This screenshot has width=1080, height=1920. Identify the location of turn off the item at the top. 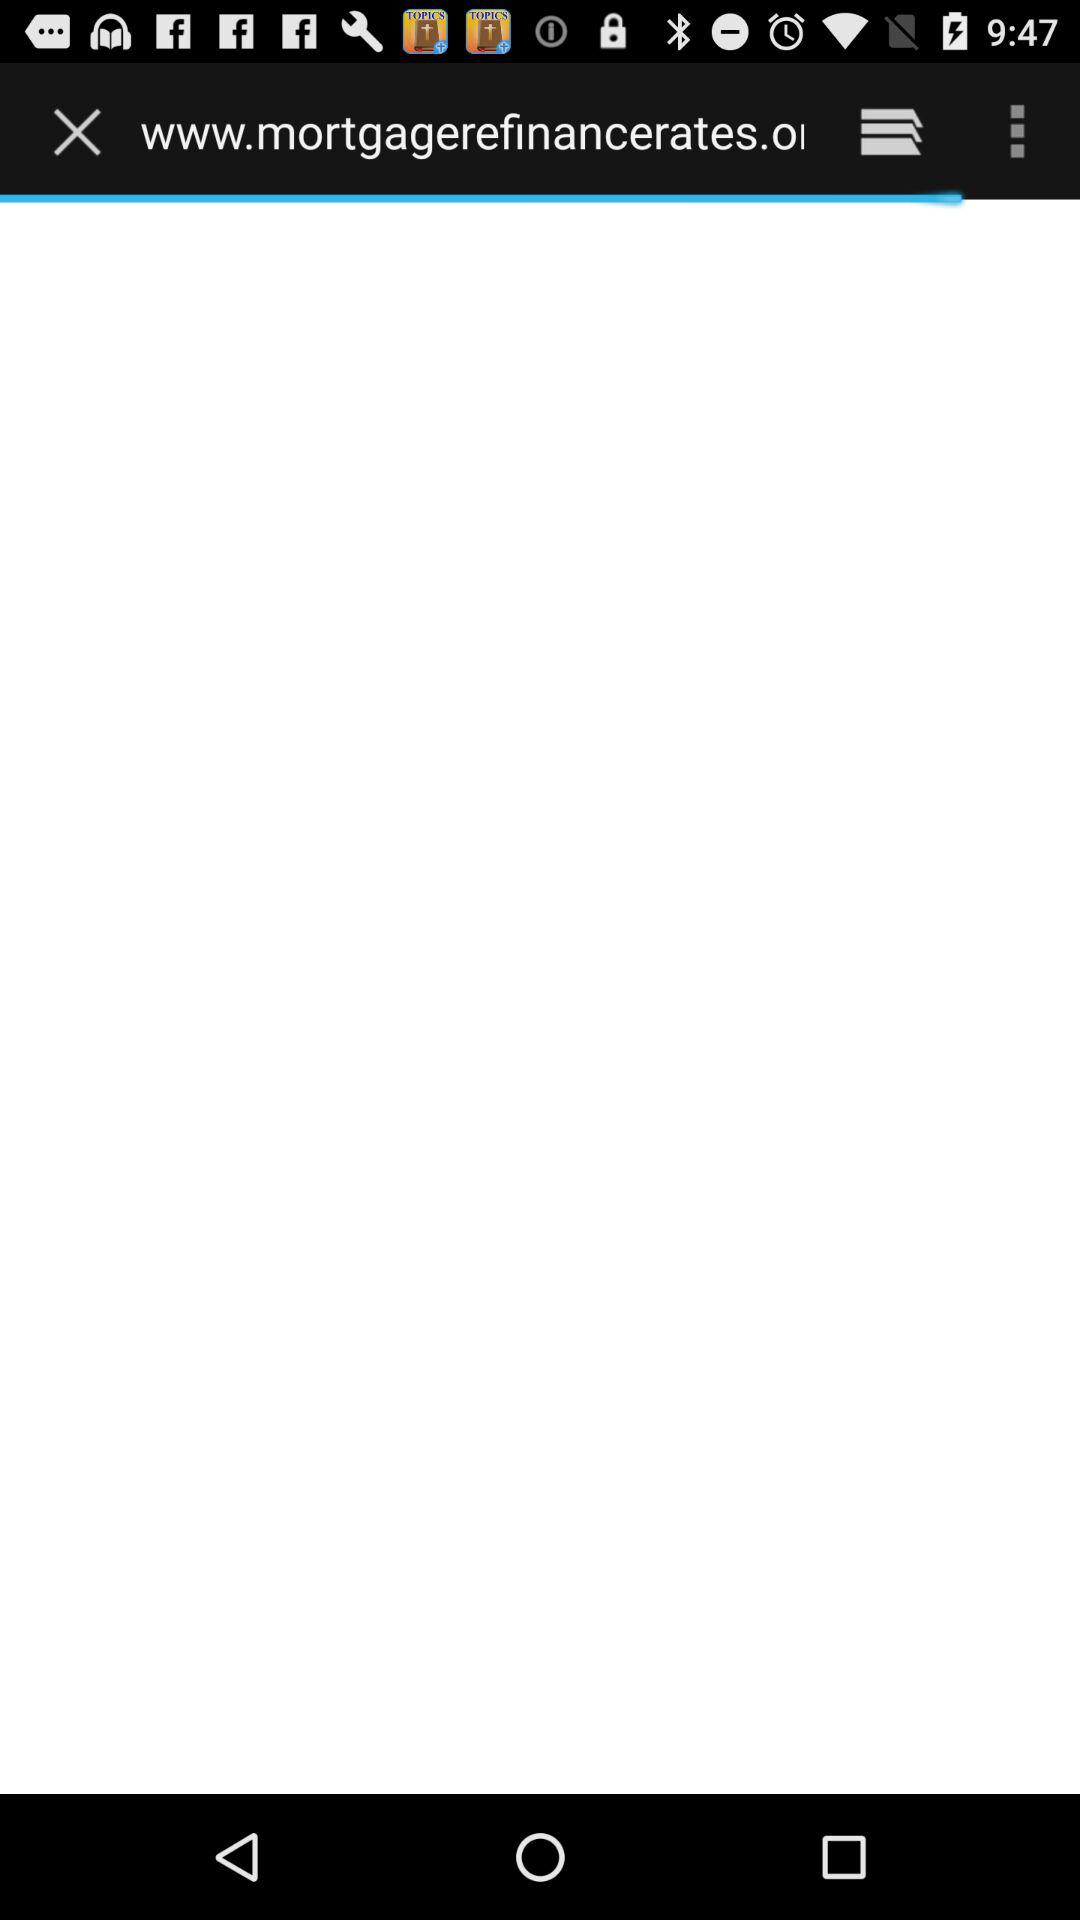
(472, 130).